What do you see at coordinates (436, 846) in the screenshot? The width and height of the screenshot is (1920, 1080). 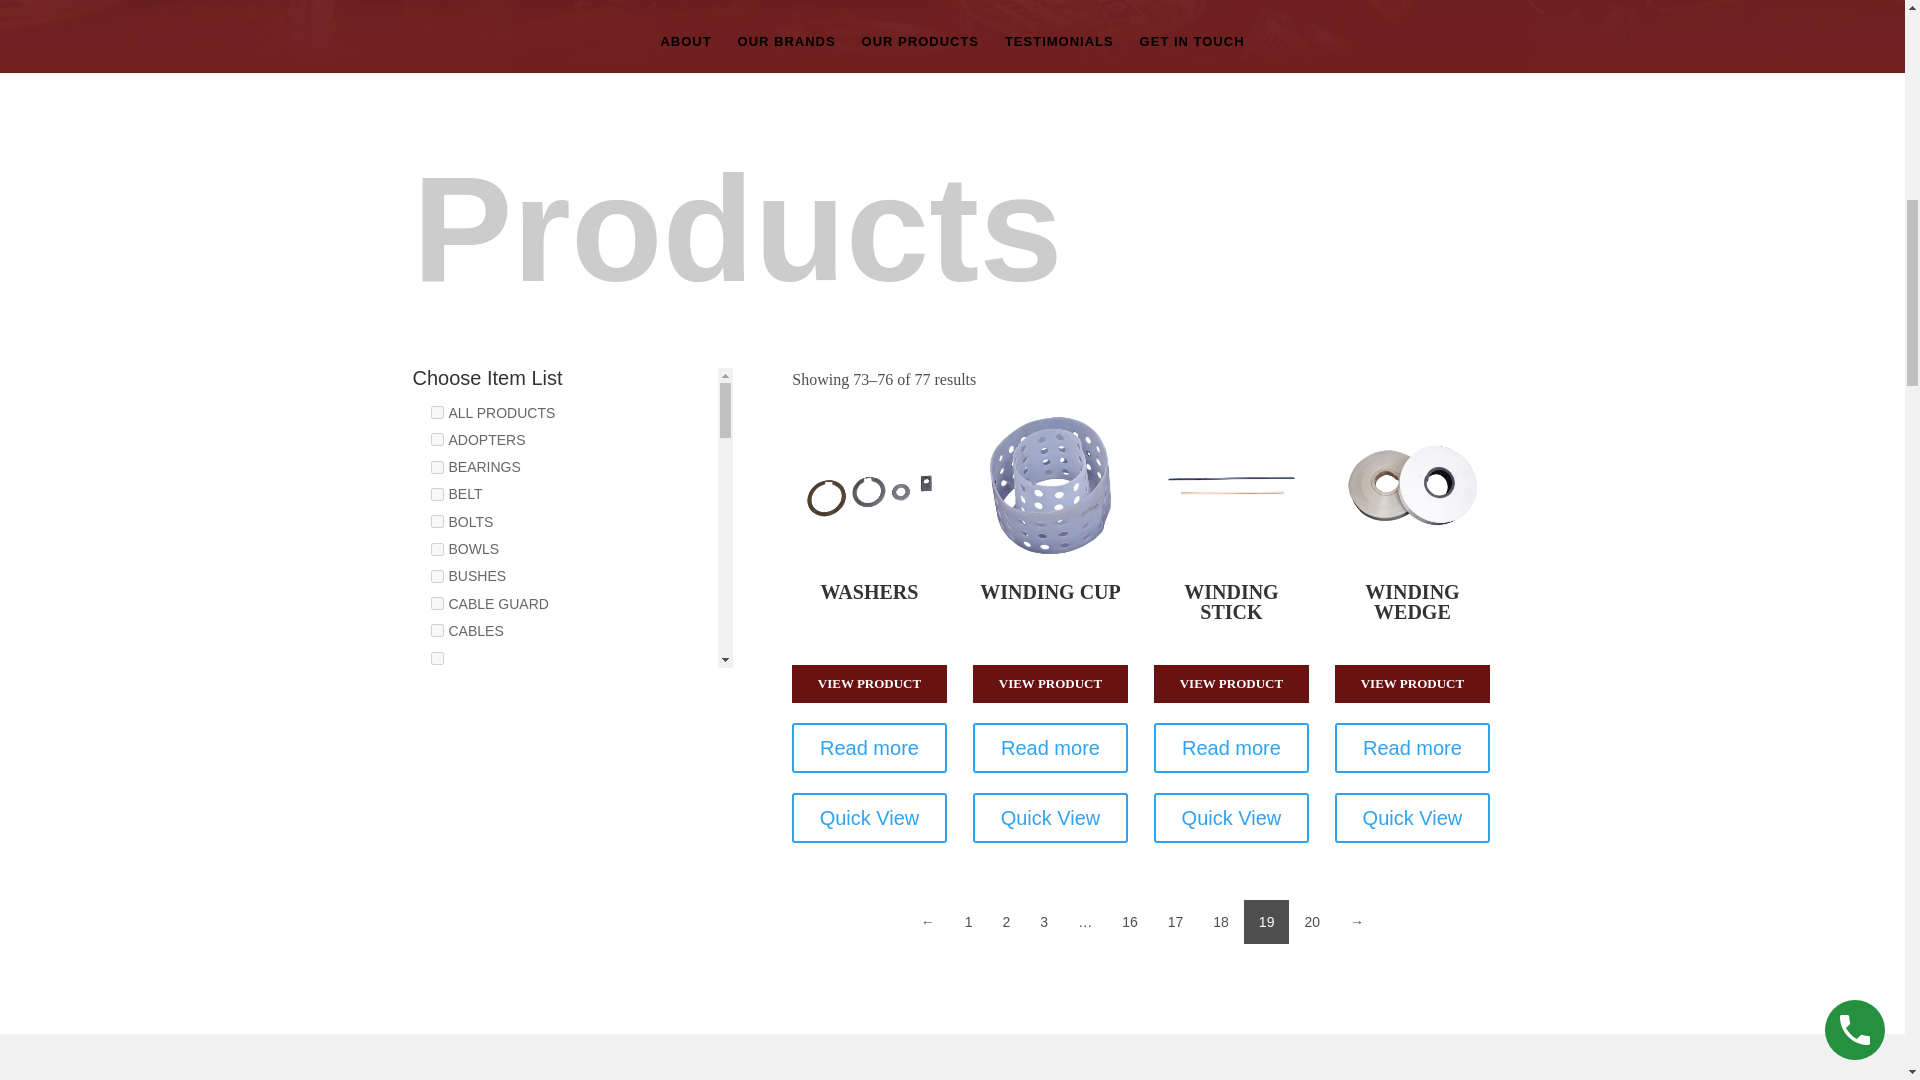 I see `220` at bounding box center [436, 846].